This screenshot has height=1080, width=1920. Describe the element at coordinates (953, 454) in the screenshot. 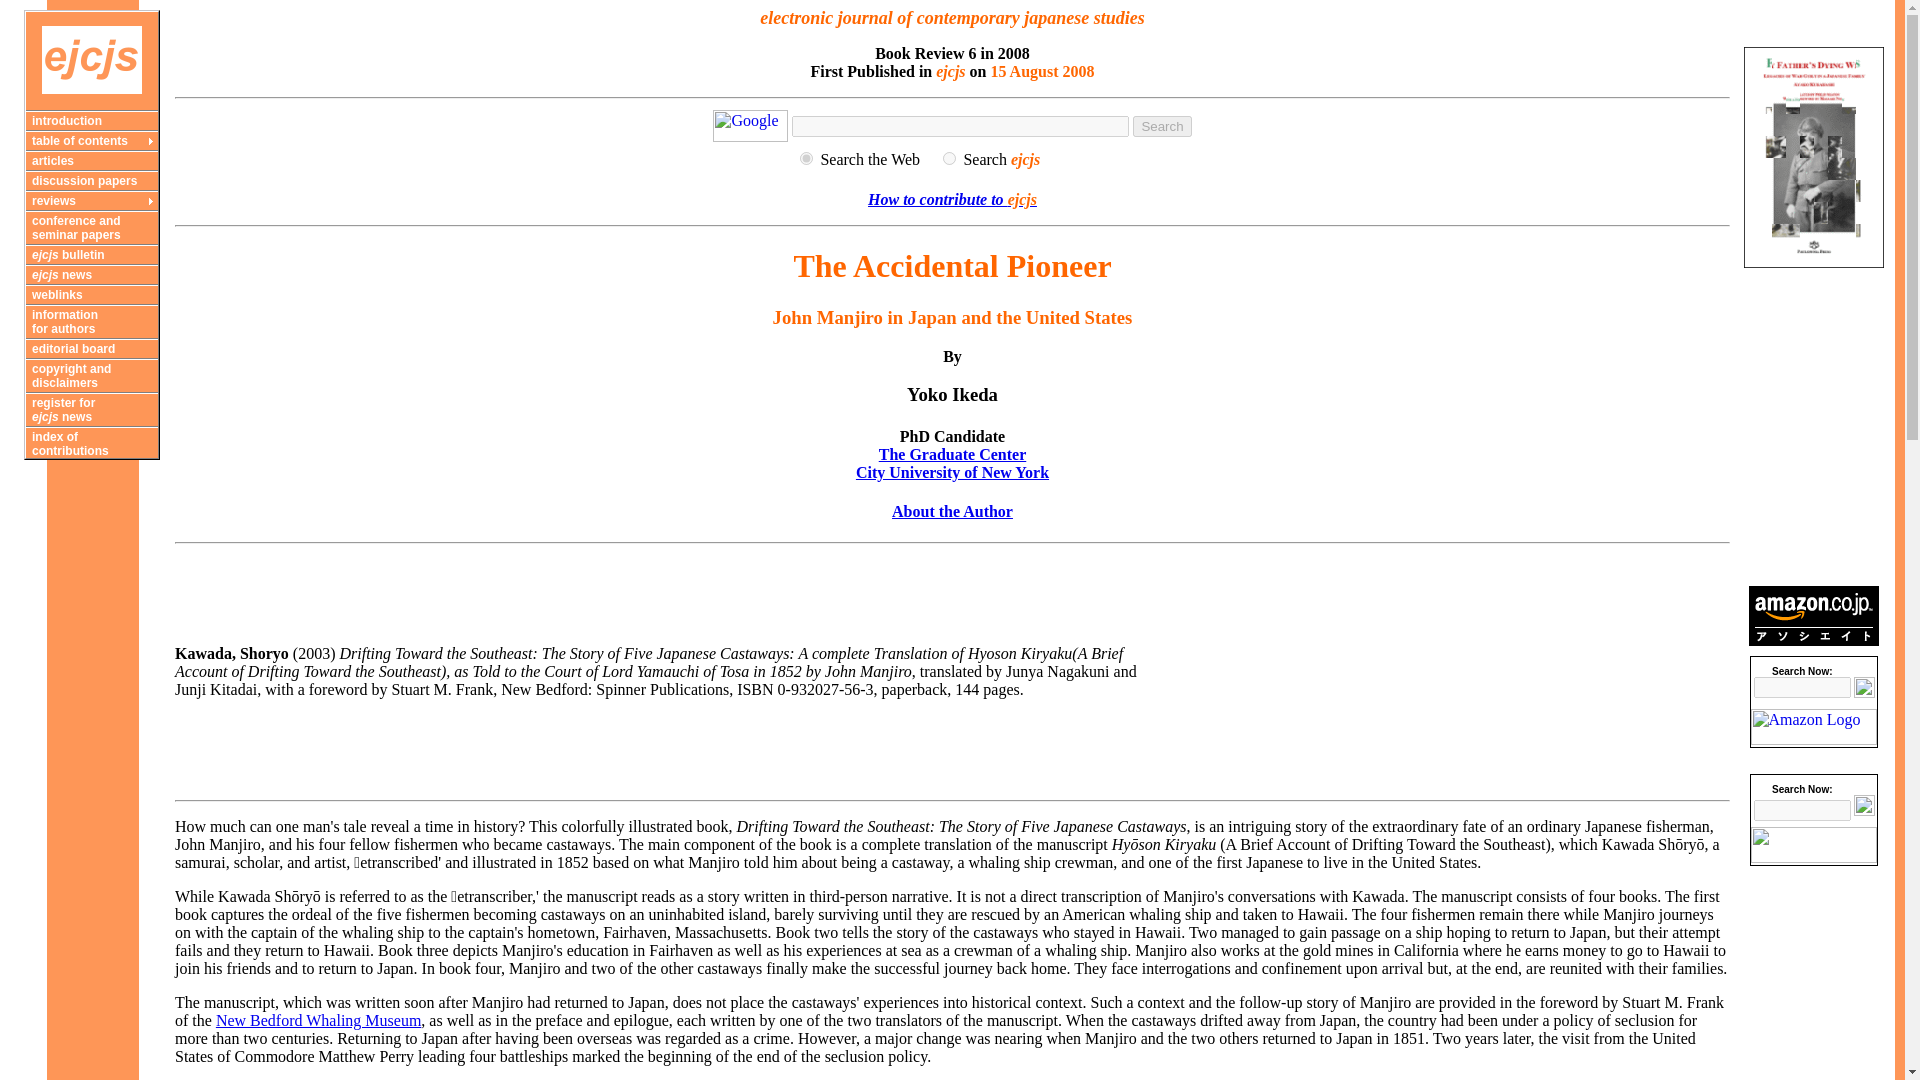

I see `The Graduate Center` at that location.